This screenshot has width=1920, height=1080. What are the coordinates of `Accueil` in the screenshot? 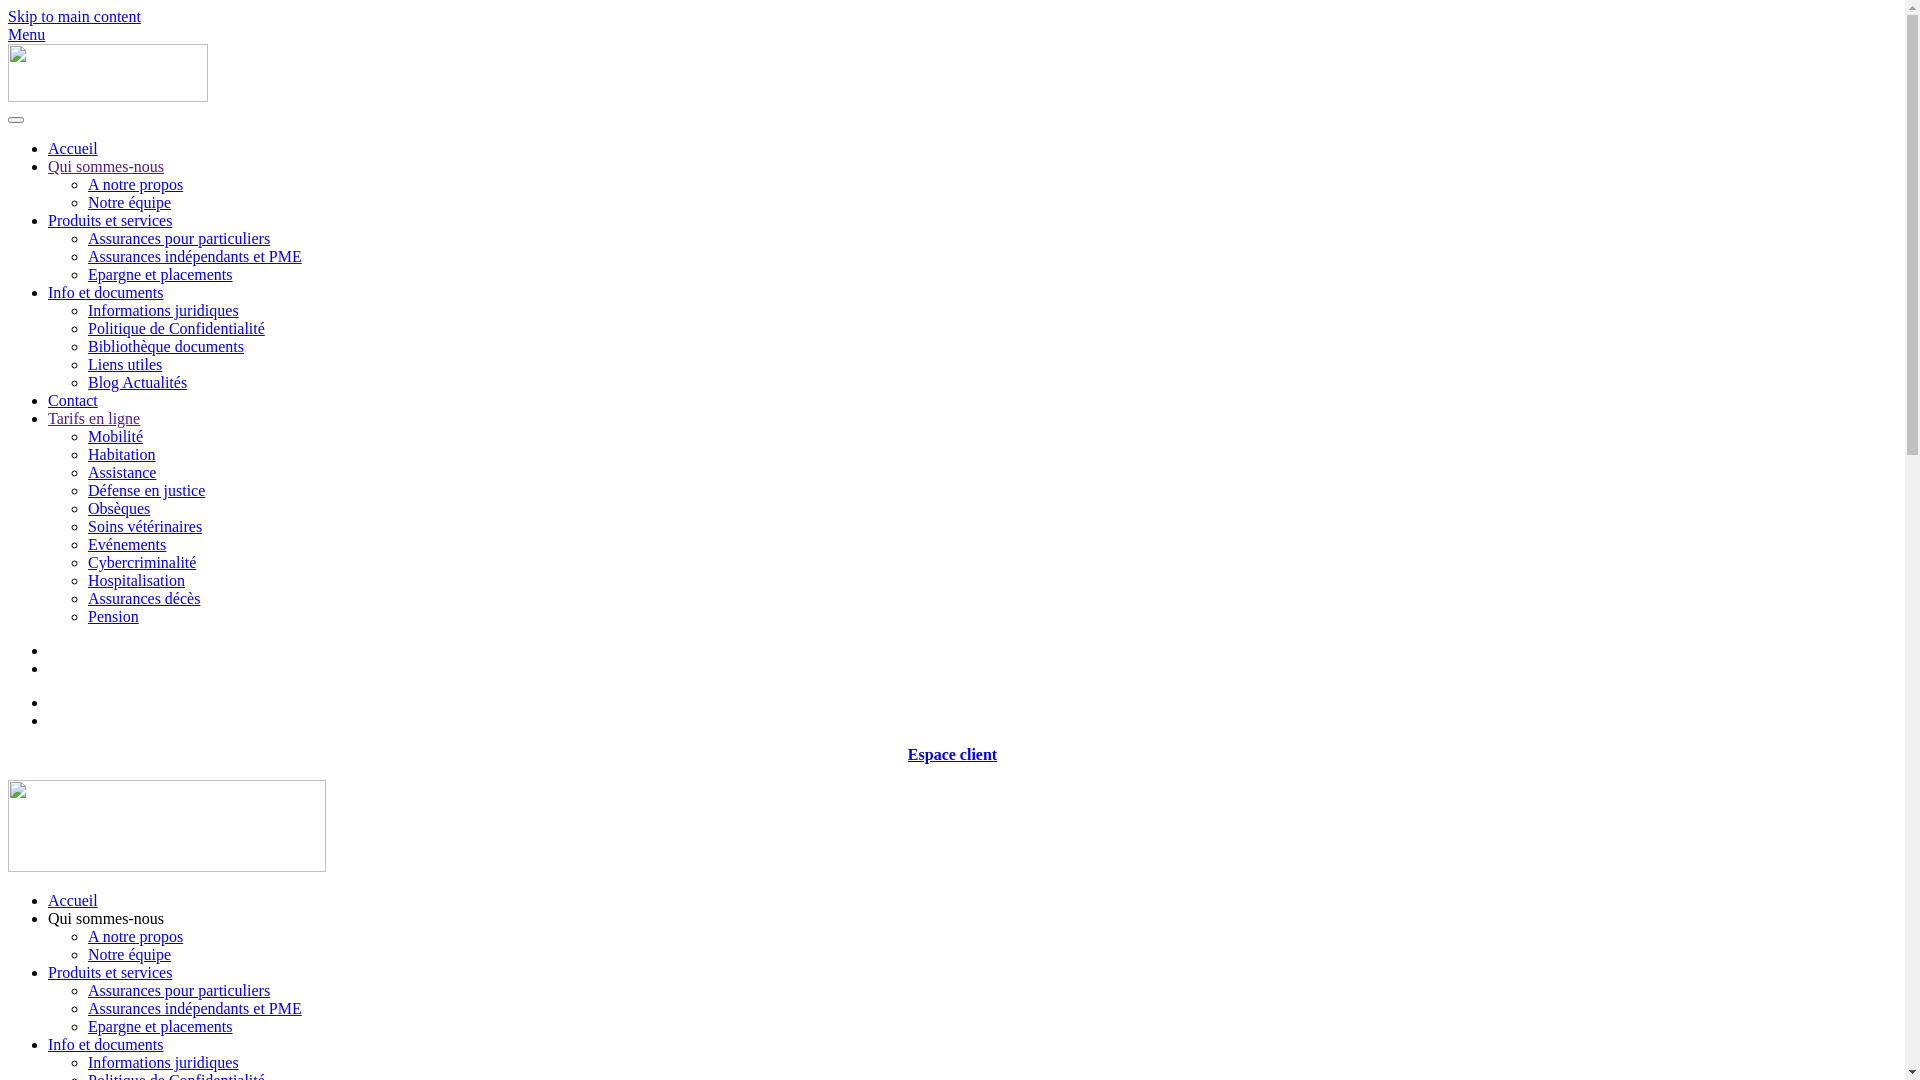 It's located at (73, 148).